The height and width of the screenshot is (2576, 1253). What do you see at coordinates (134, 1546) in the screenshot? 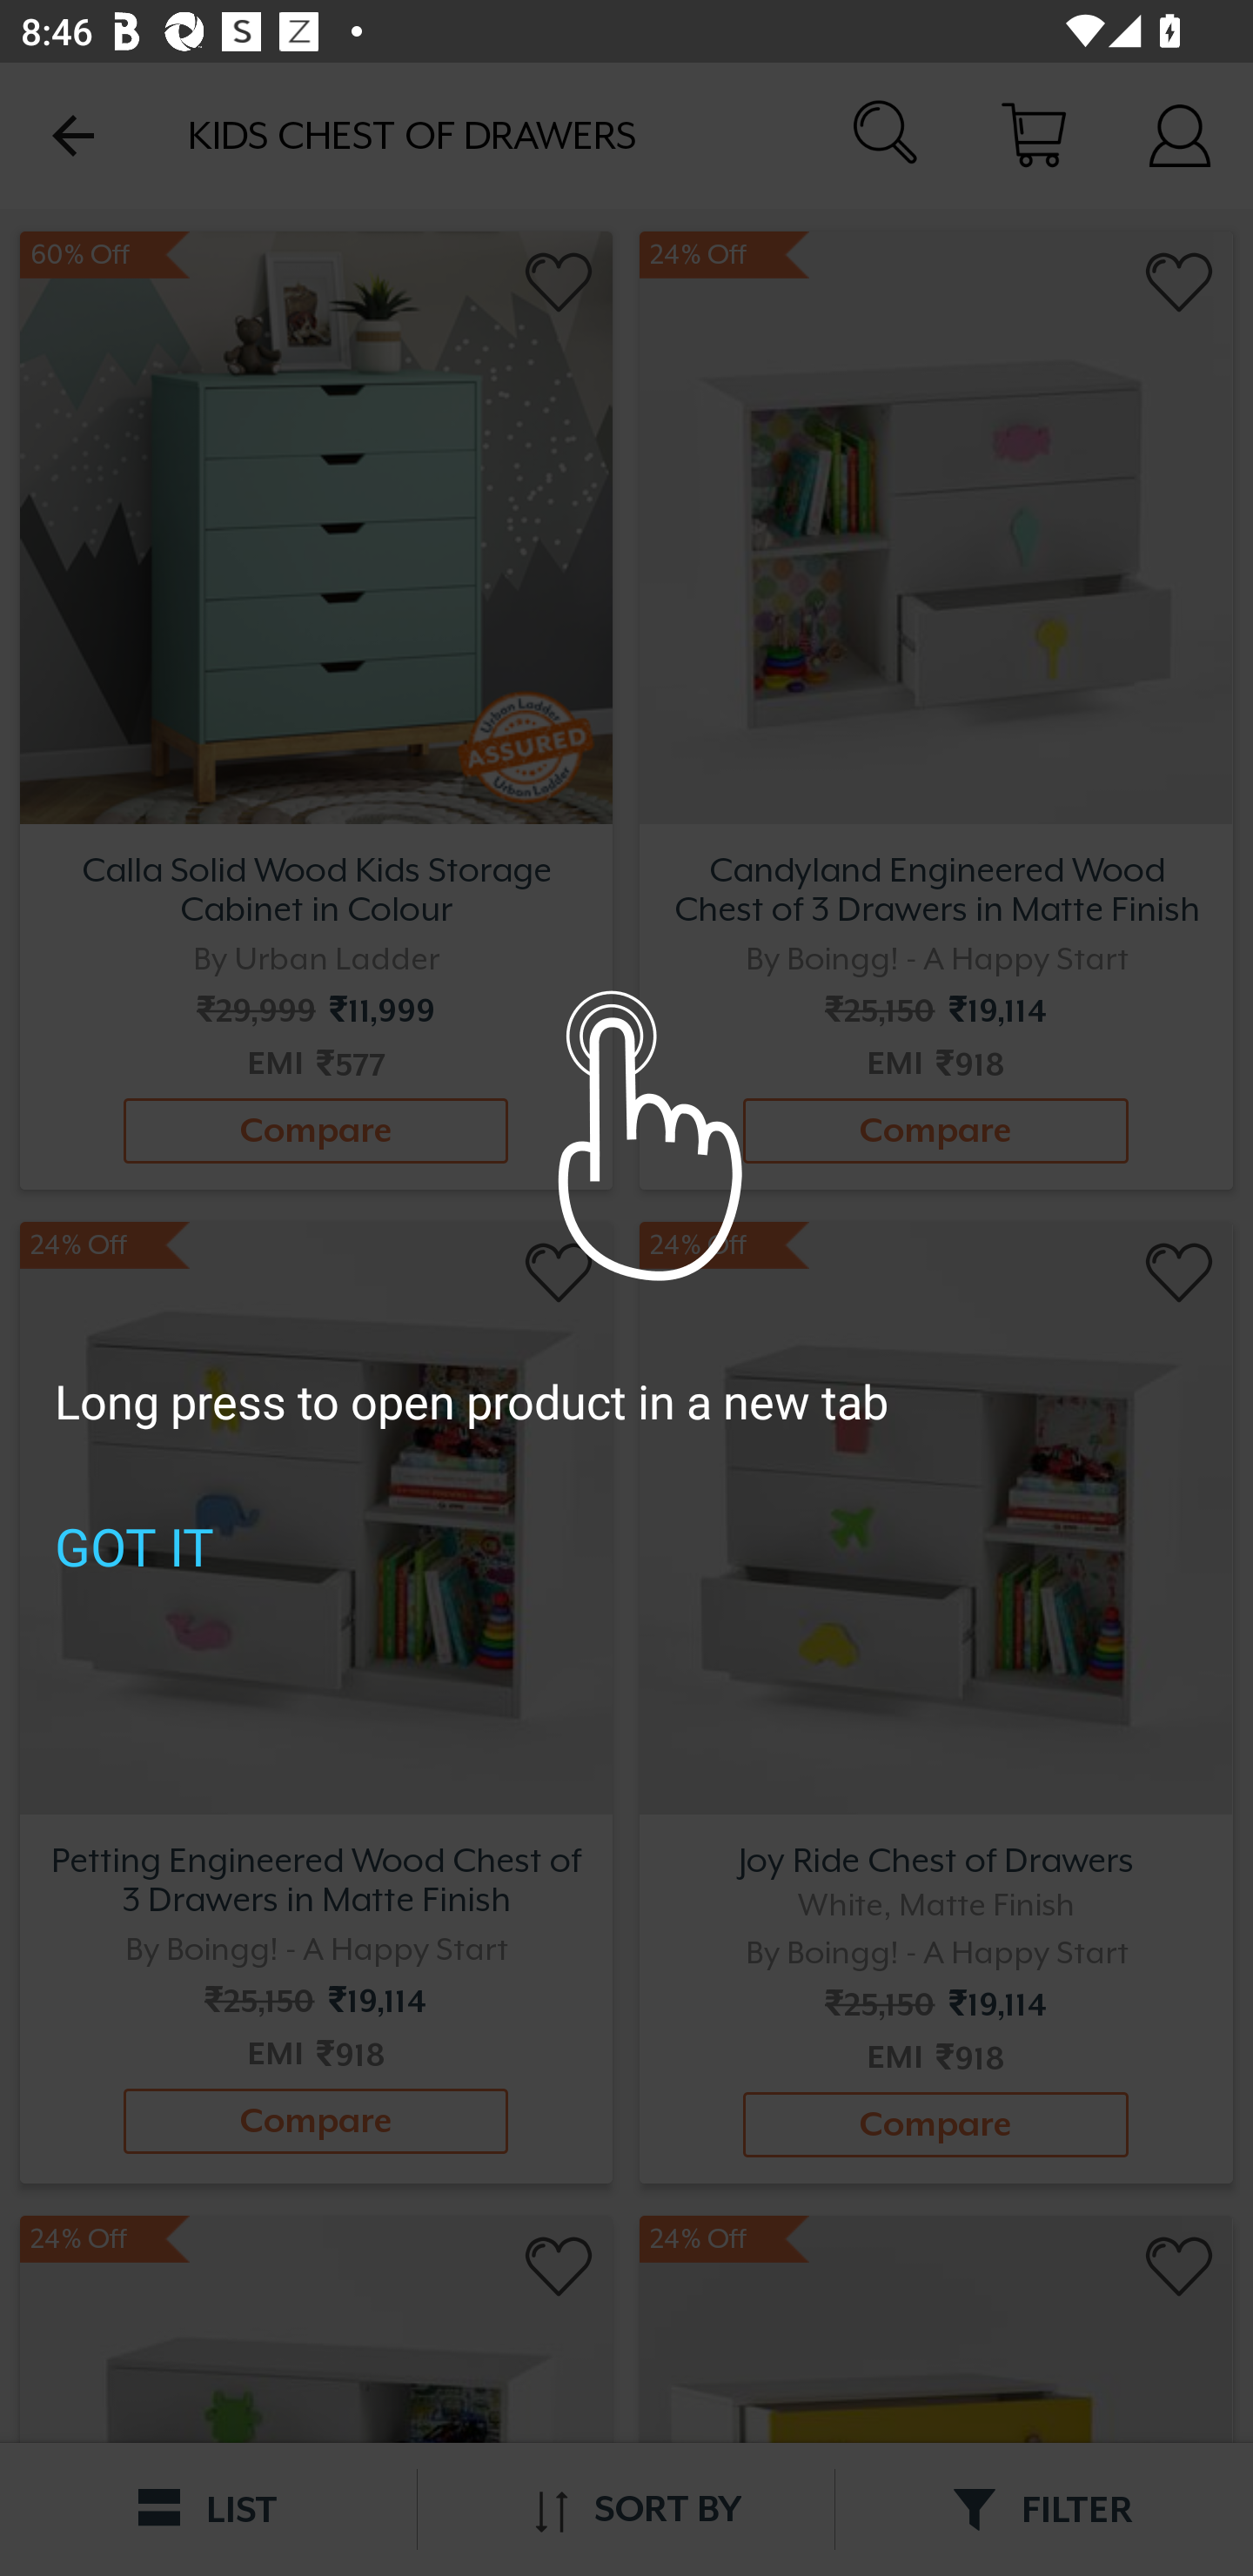
I see `GOT IT` at bounding box center [134, 1546].